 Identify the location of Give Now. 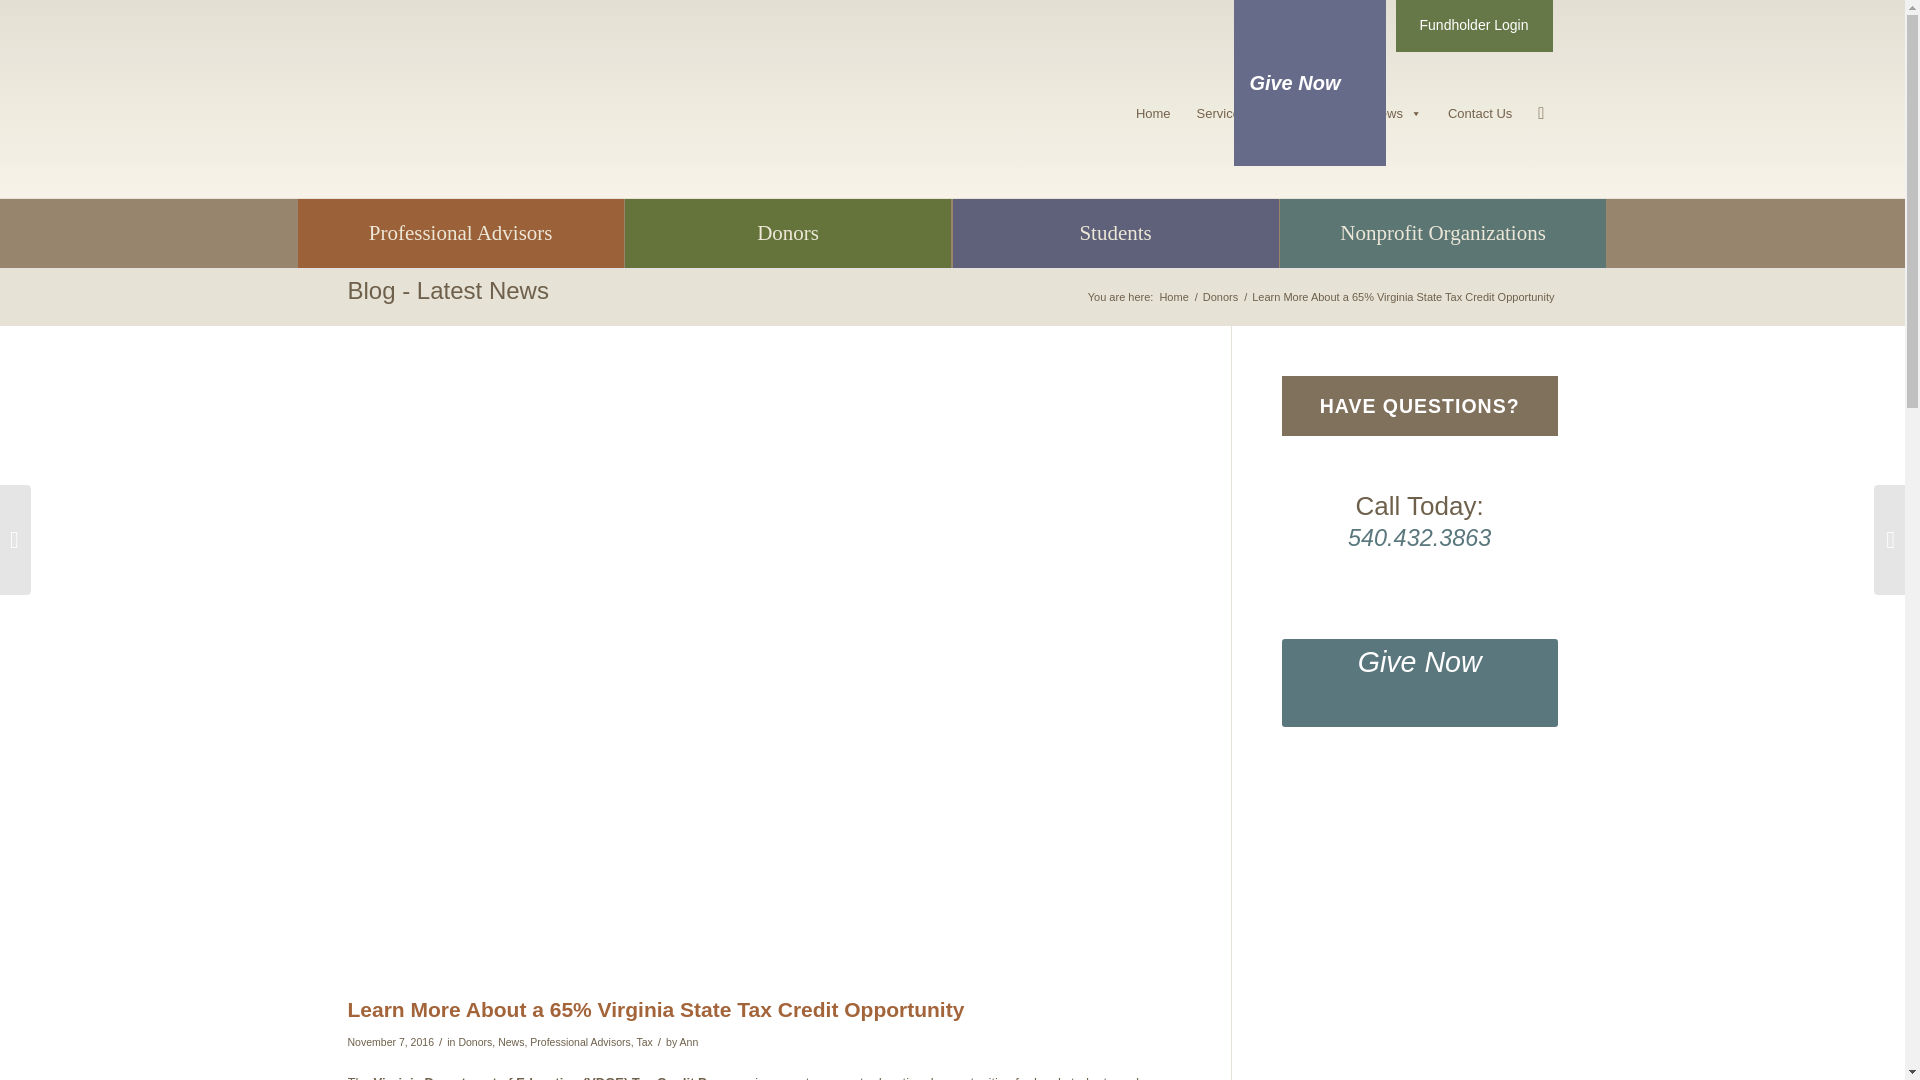
(1309, 83).